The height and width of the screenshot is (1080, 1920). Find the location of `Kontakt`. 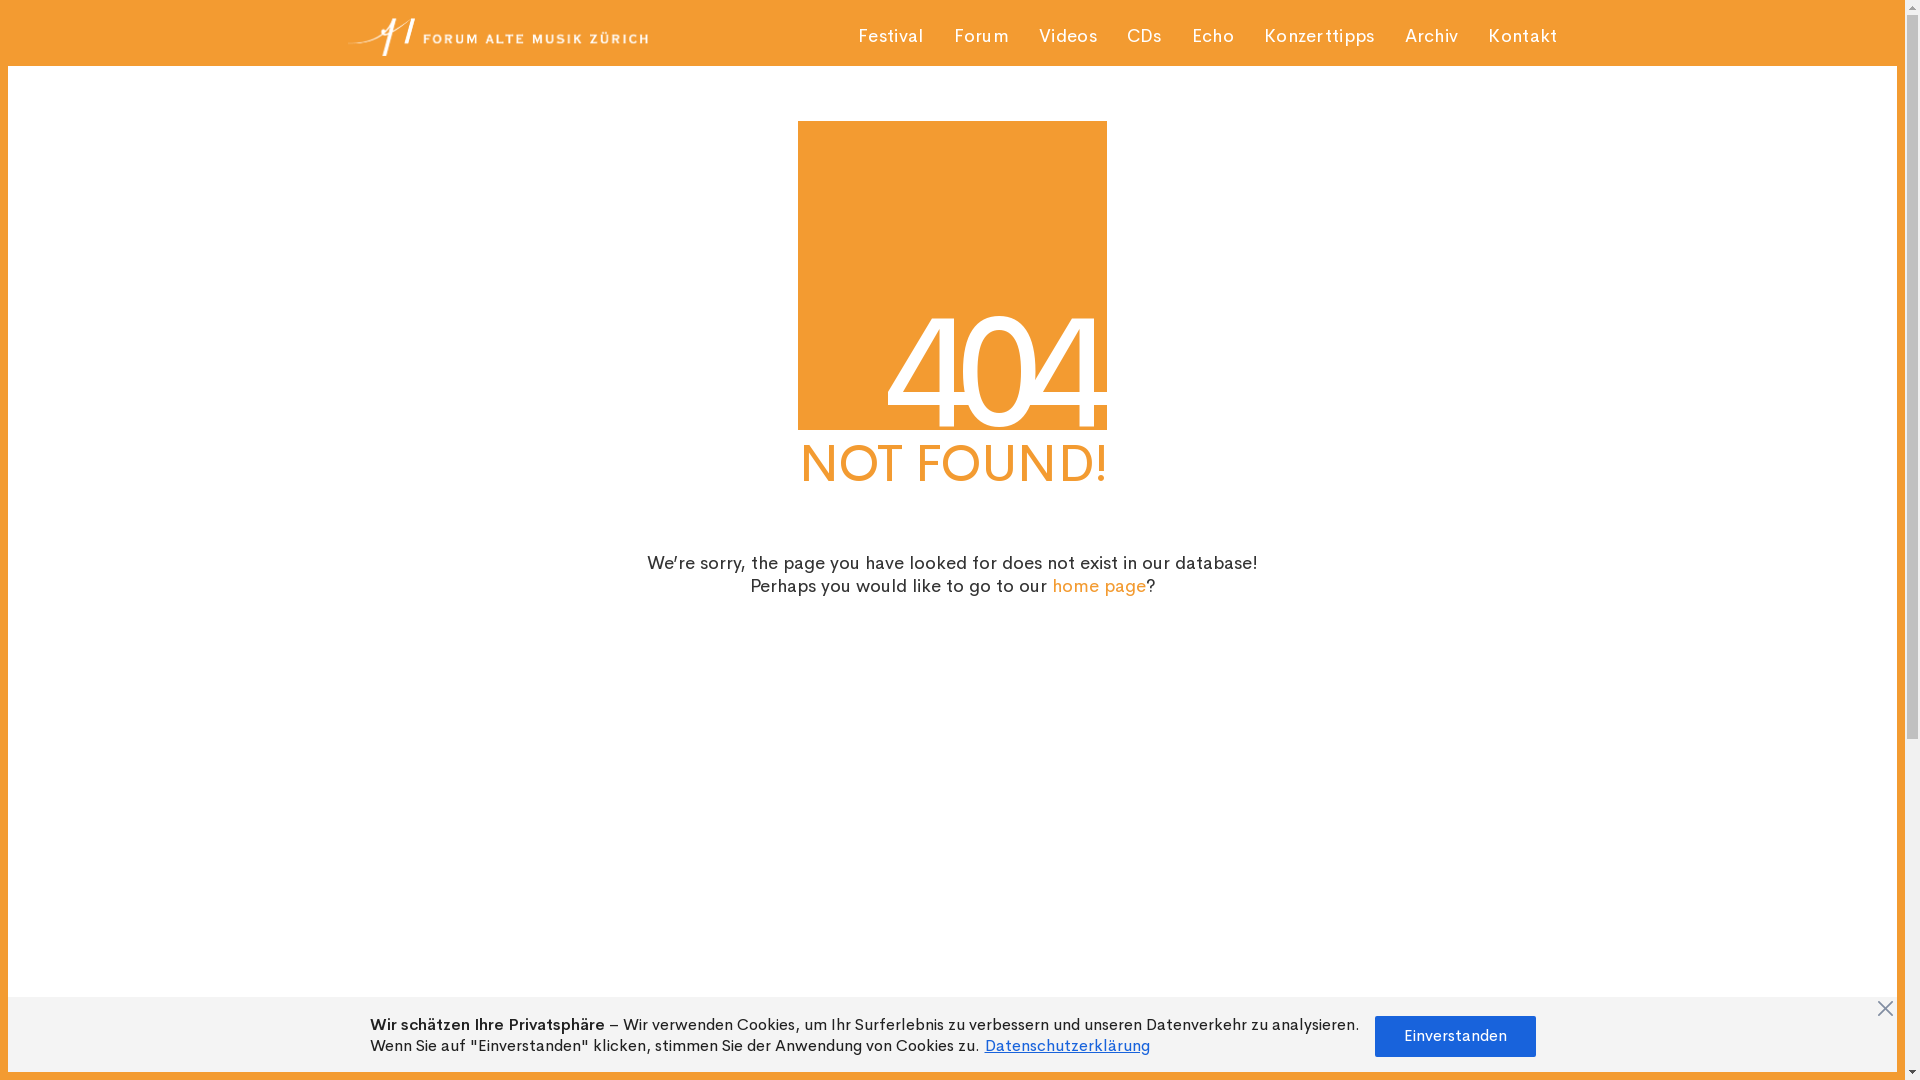

Kontakt is located at coordinates (378, 860).